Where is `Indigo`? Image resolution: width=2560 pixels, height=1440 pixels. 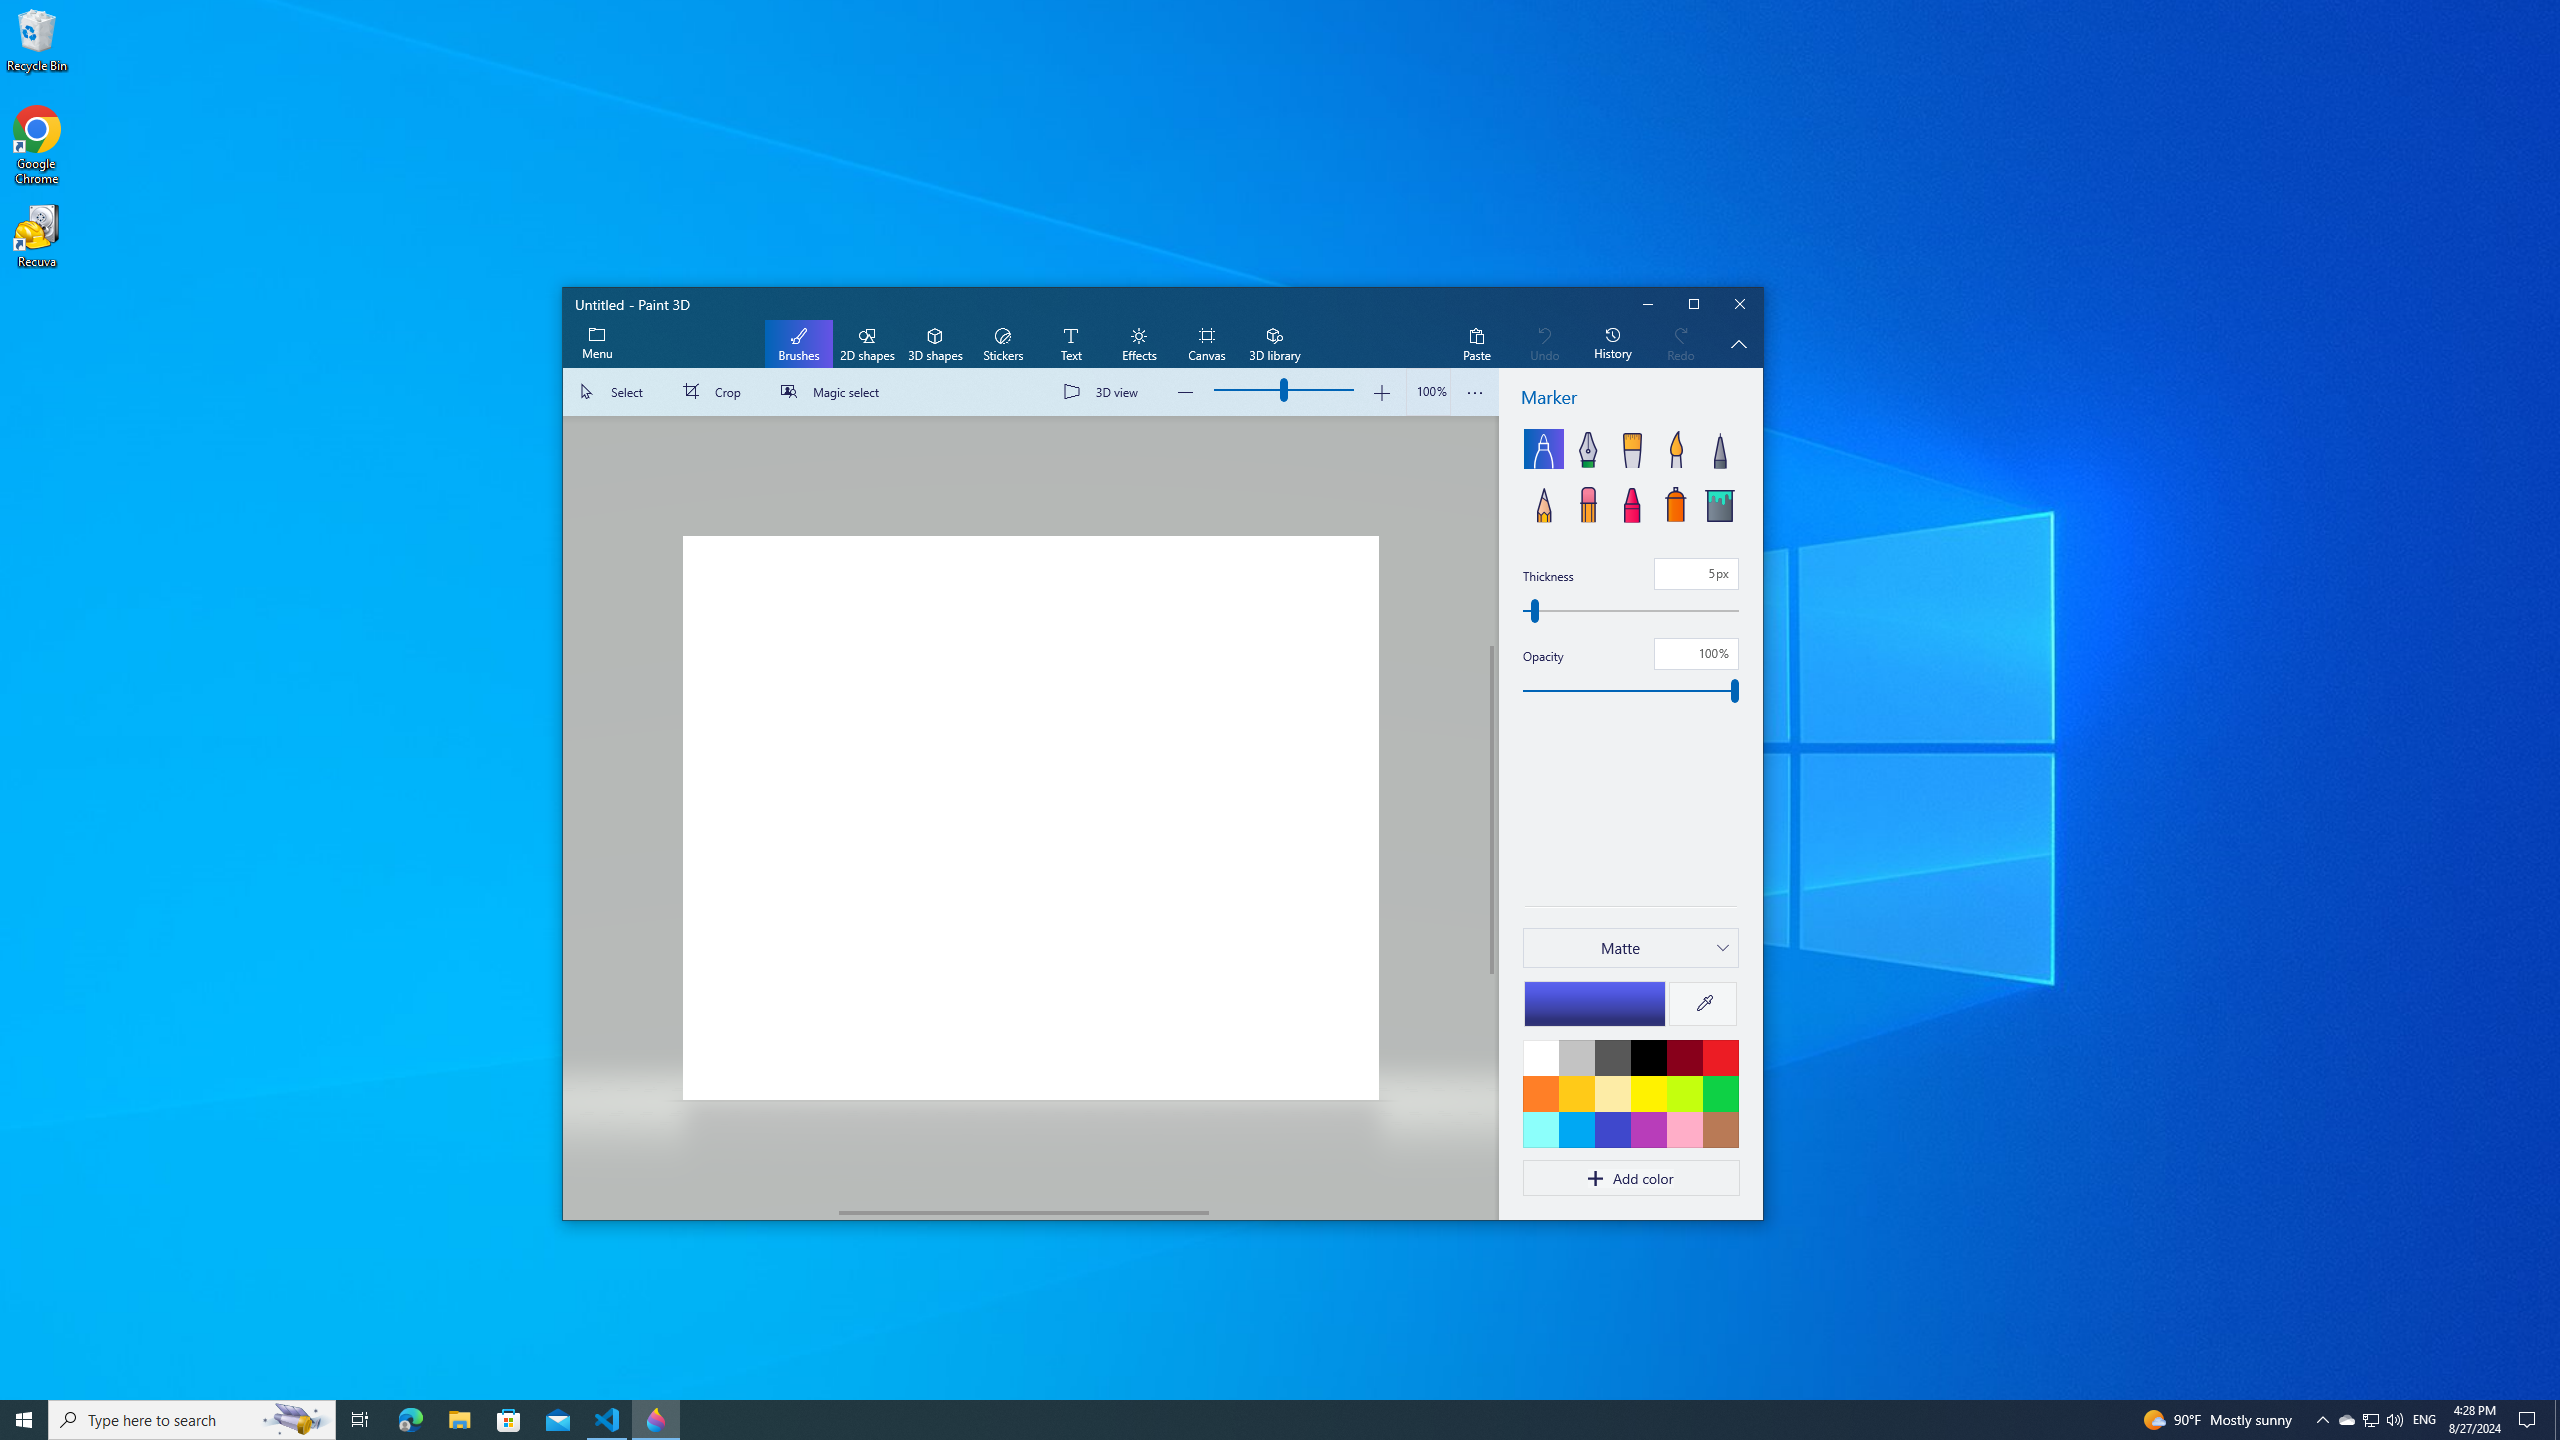
Indigo is located at coordinates (1612, 1129).